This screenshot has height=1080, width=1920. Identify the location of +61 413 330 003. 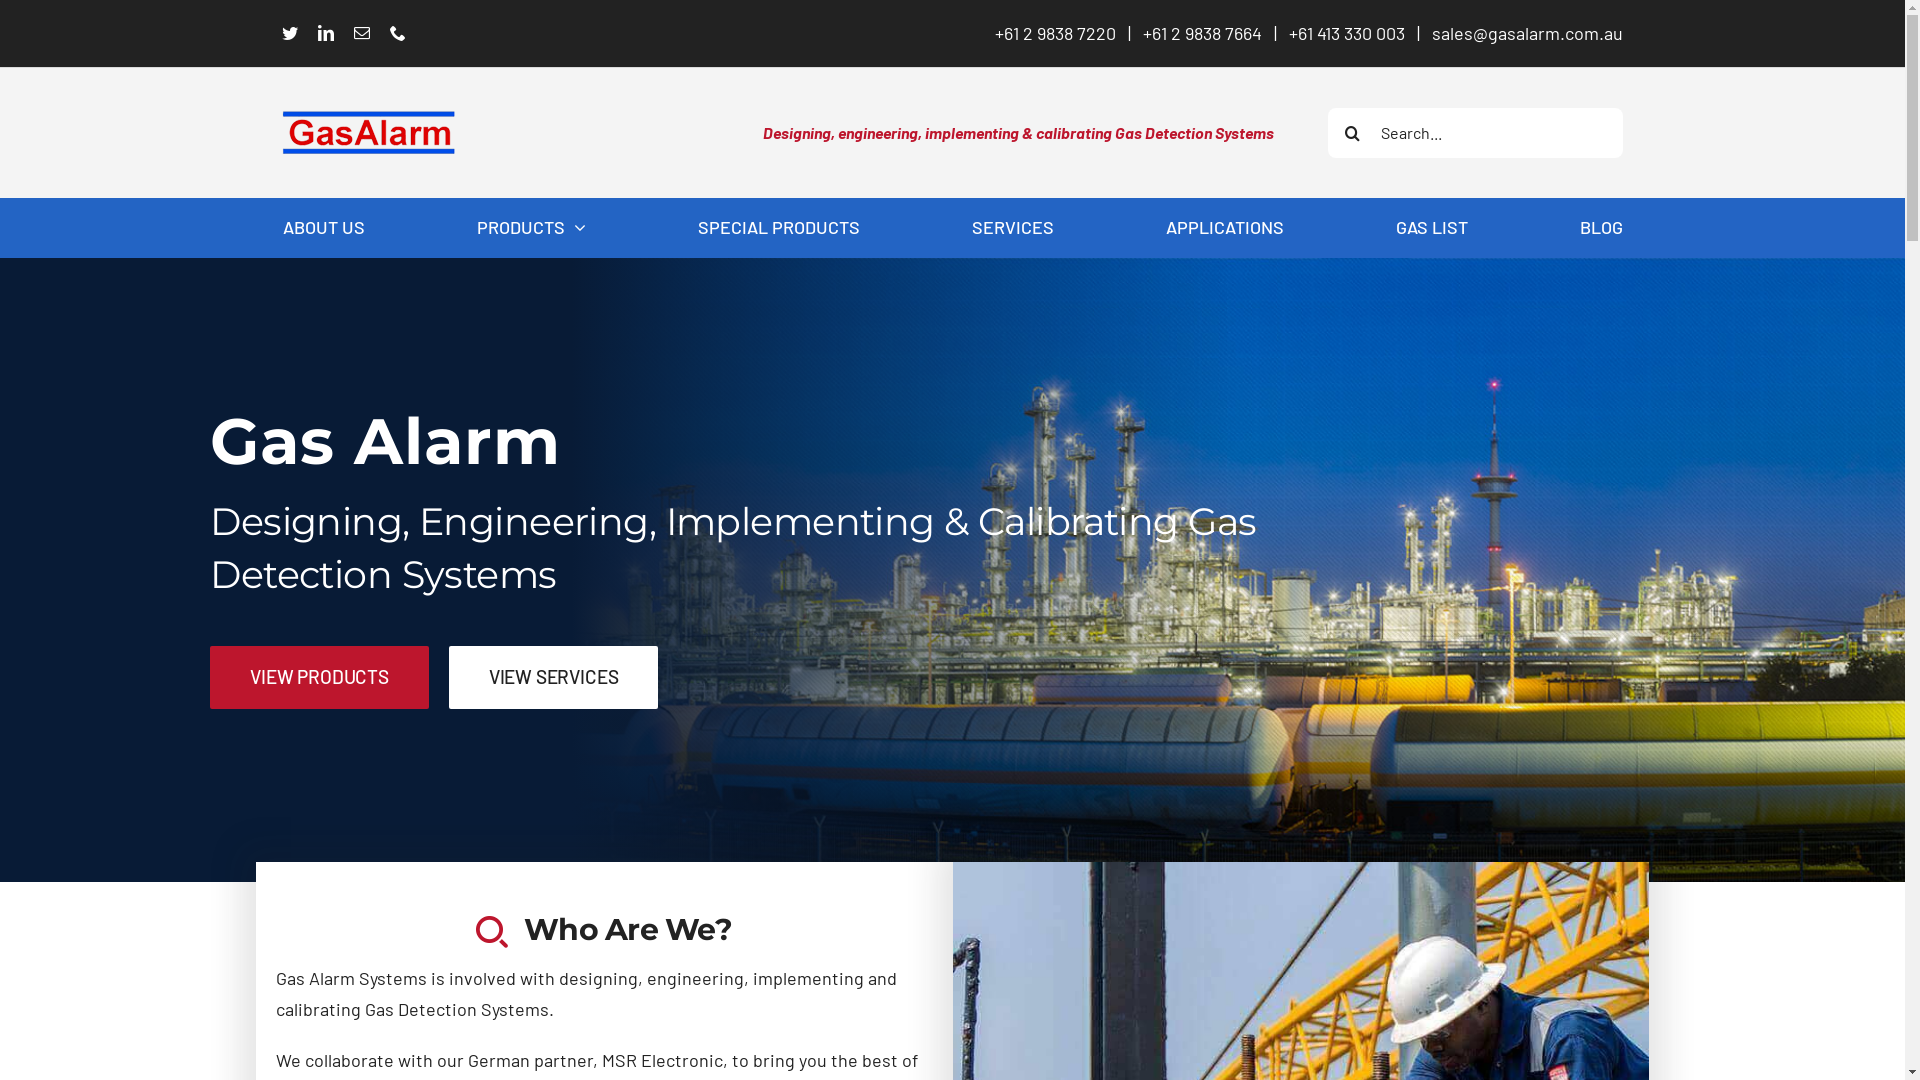
(1347, 33).